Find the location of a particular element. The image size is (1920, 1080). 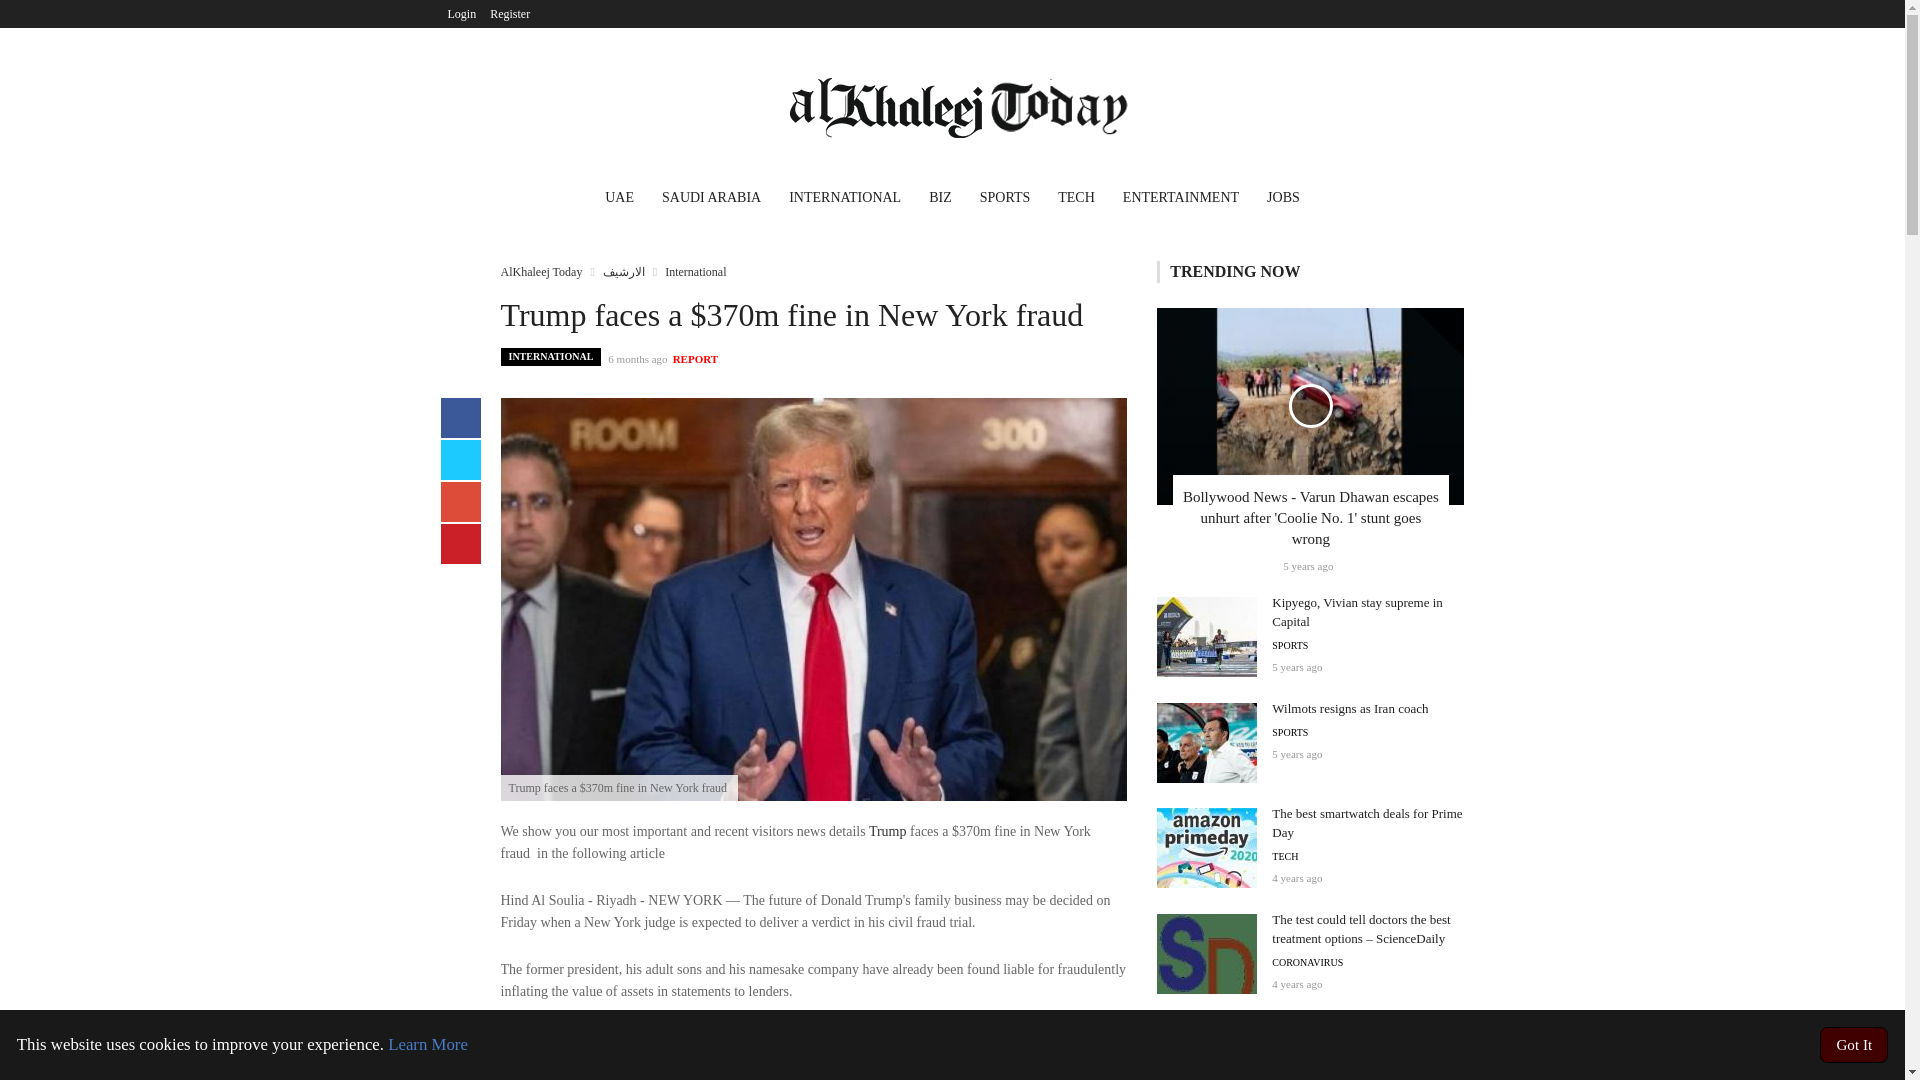

INTERNATIONAL is located at coordinates (550, 356).